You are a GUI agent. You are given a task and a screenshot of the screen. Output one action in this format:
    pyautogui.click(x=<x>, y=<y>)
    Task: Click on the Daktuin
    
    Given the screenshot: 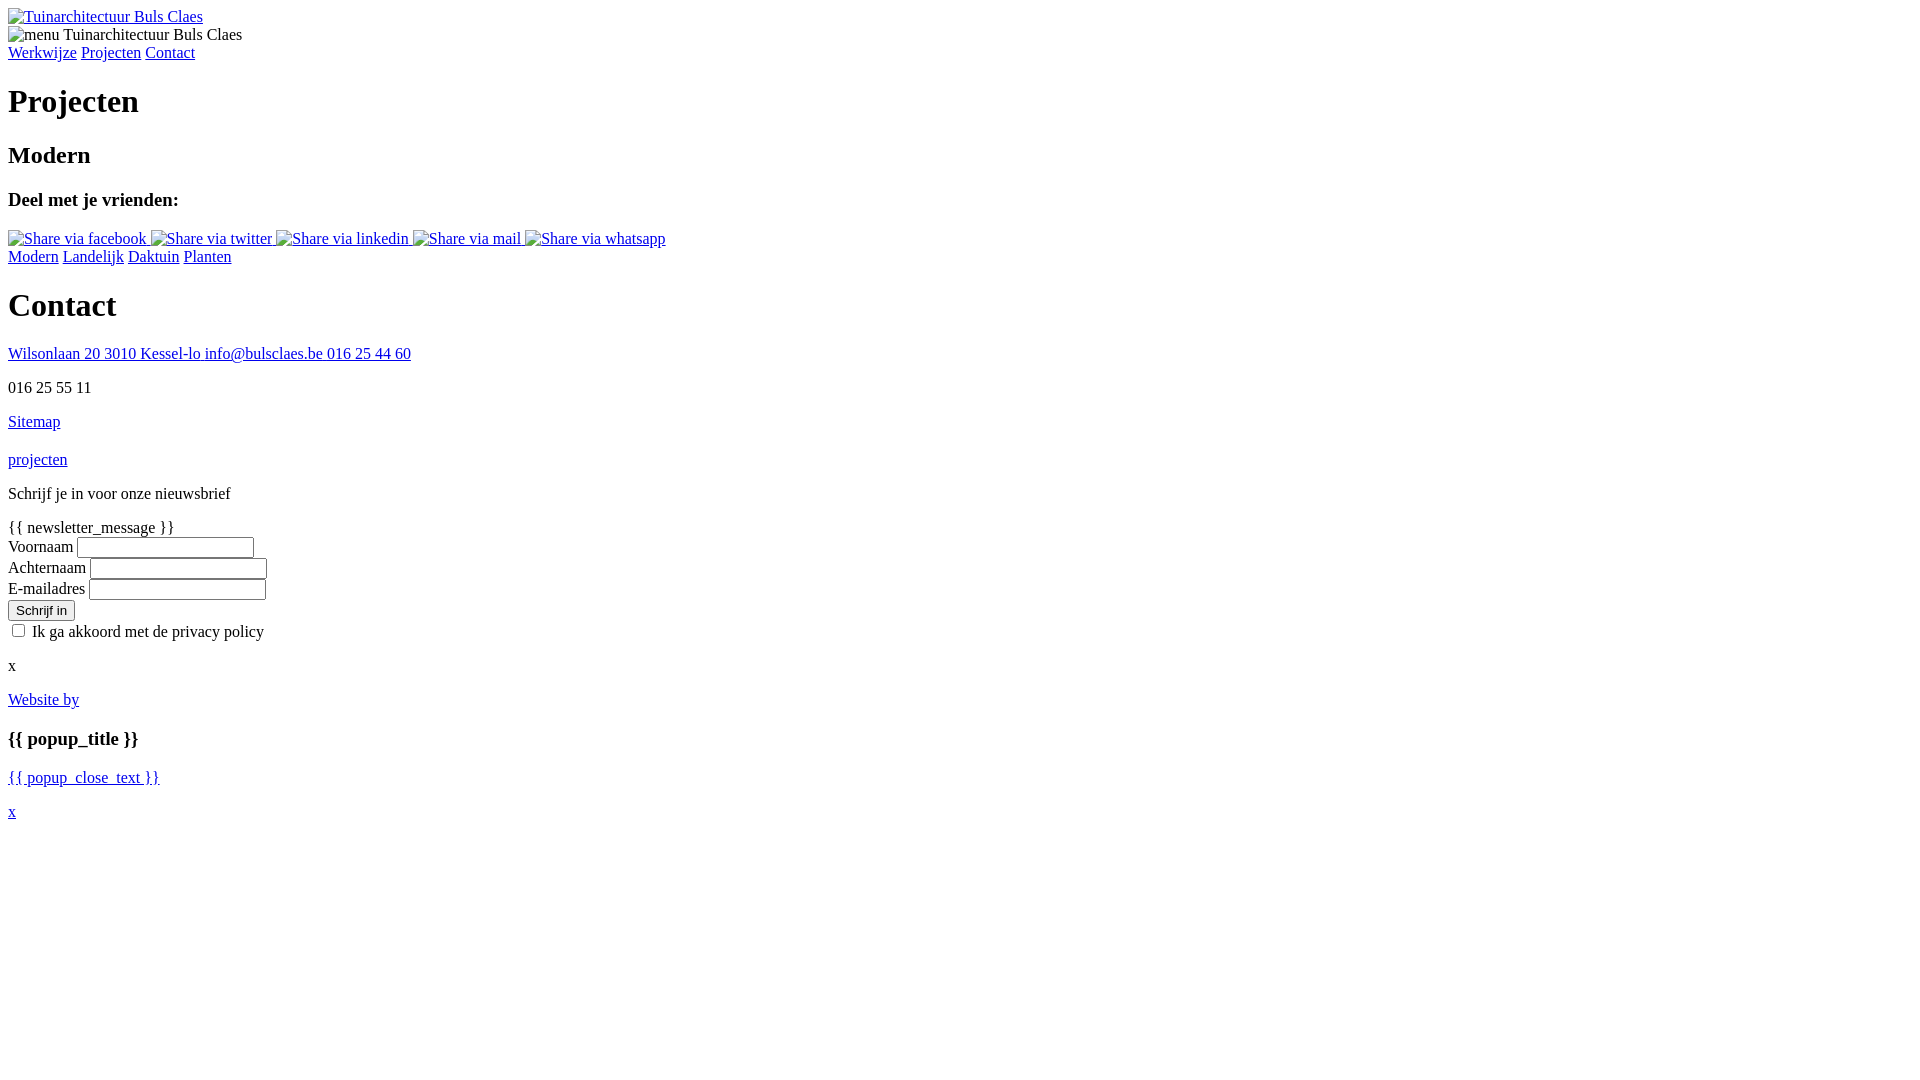 What is the action you would take?
    pyautogui.click(x=154, y=256)
    